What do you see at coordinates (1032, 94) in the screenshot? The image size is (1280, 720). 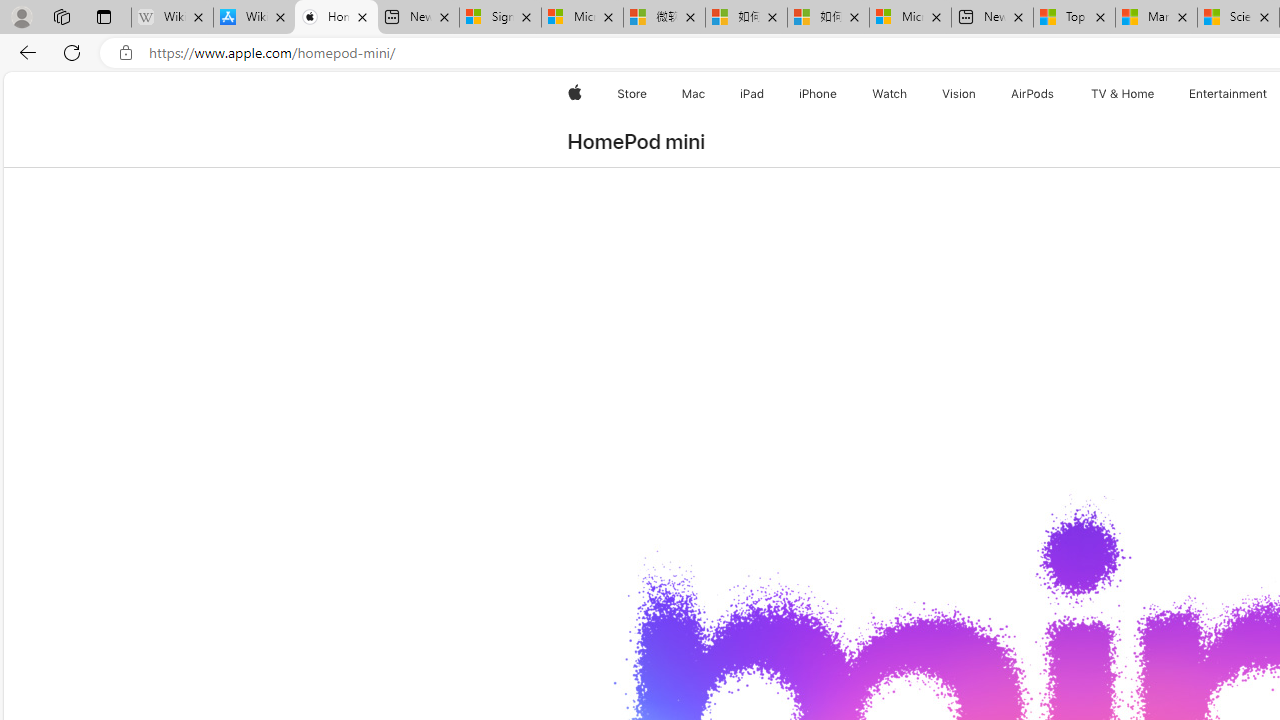 I see `AirPods` at bounding box center [1032, 94].